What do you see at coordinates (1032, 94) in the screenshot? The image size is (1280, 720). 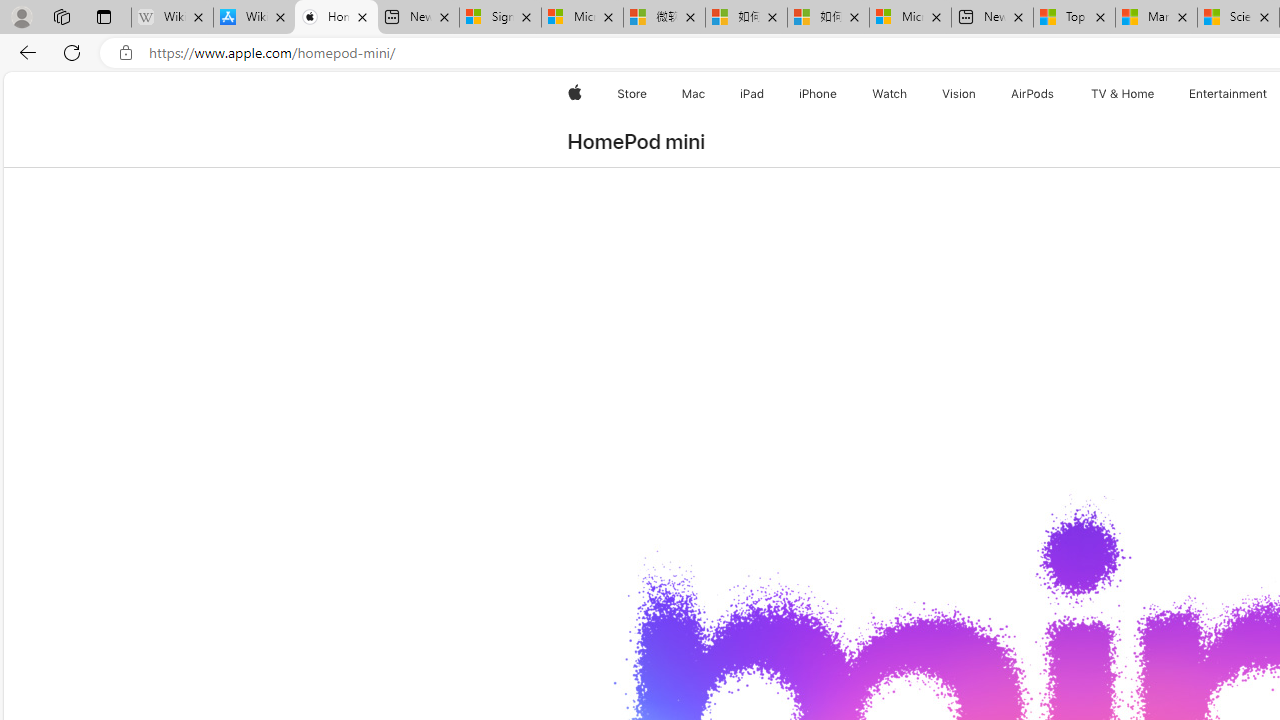 I see `AirPods` at bounding box center [1032, 94].